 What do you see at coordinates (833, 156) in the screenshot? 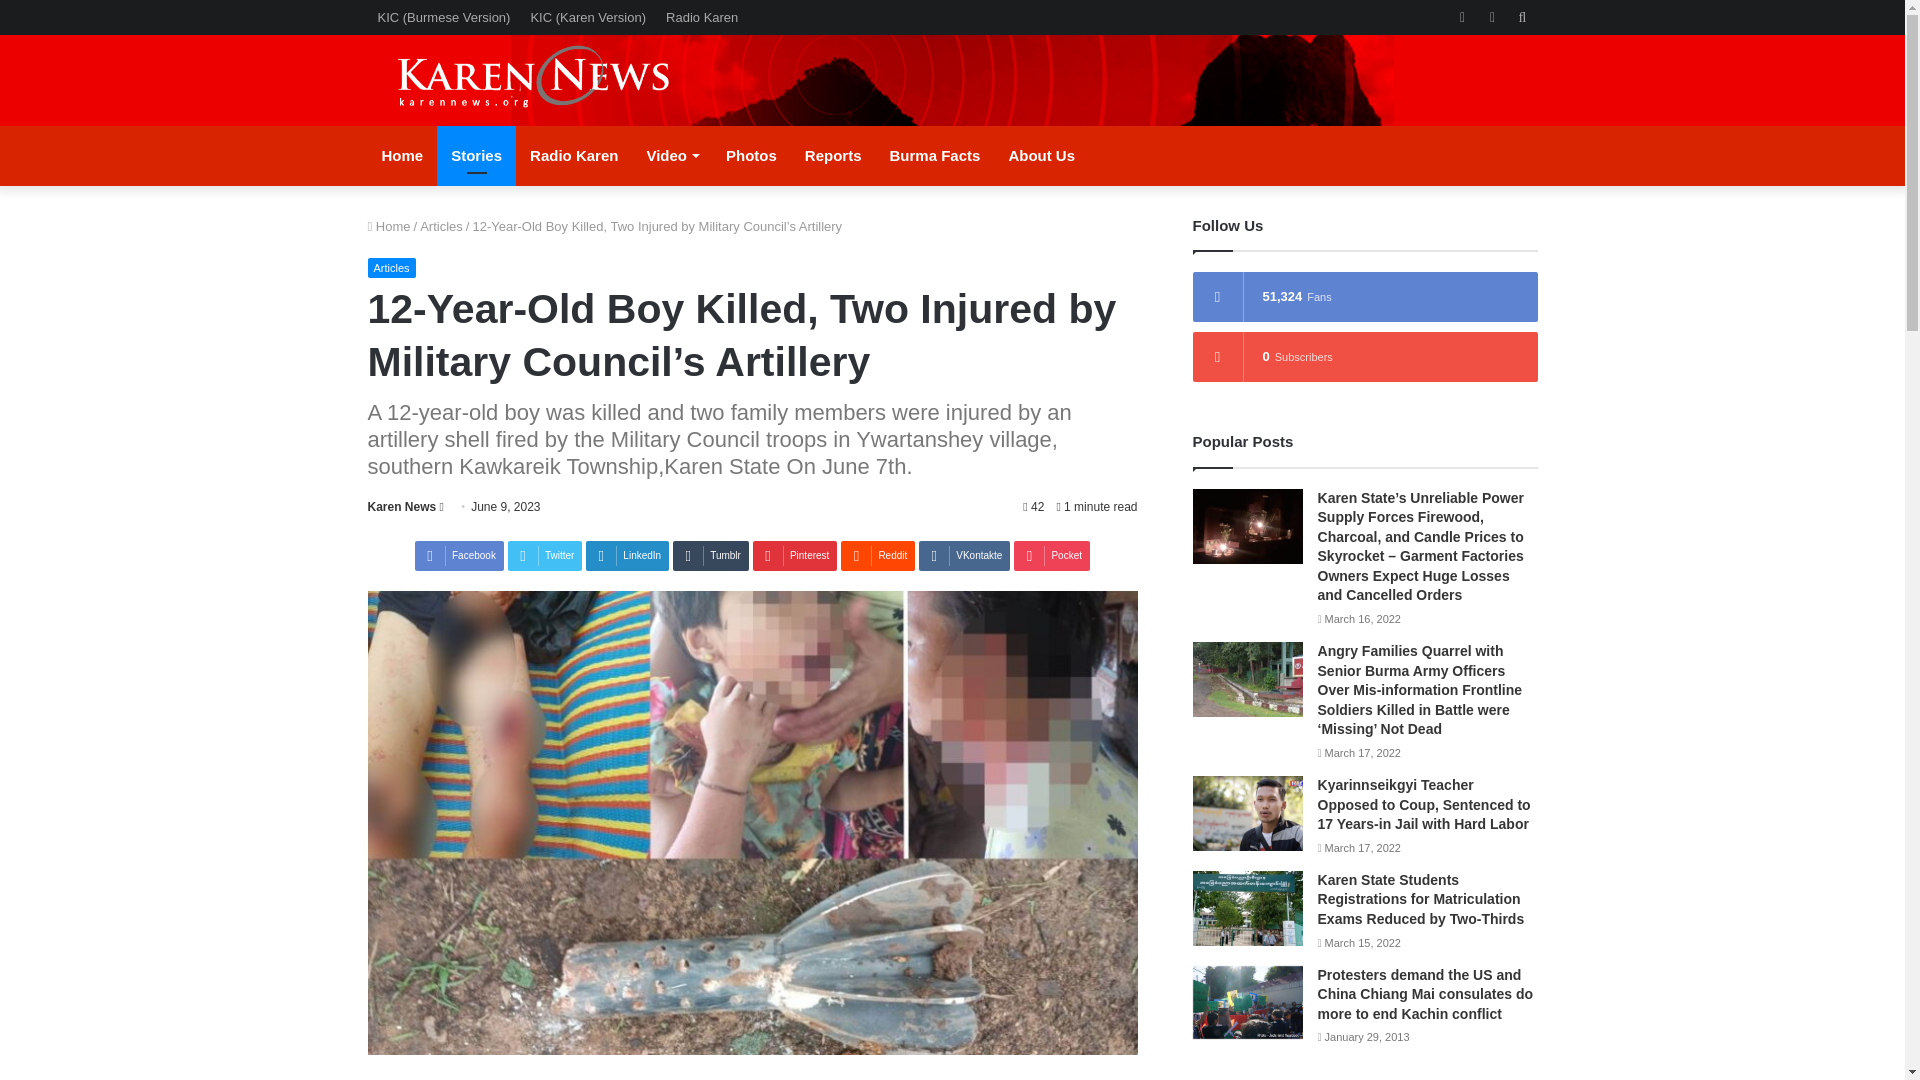
I see `Reports` at bounding box center [833, 156].